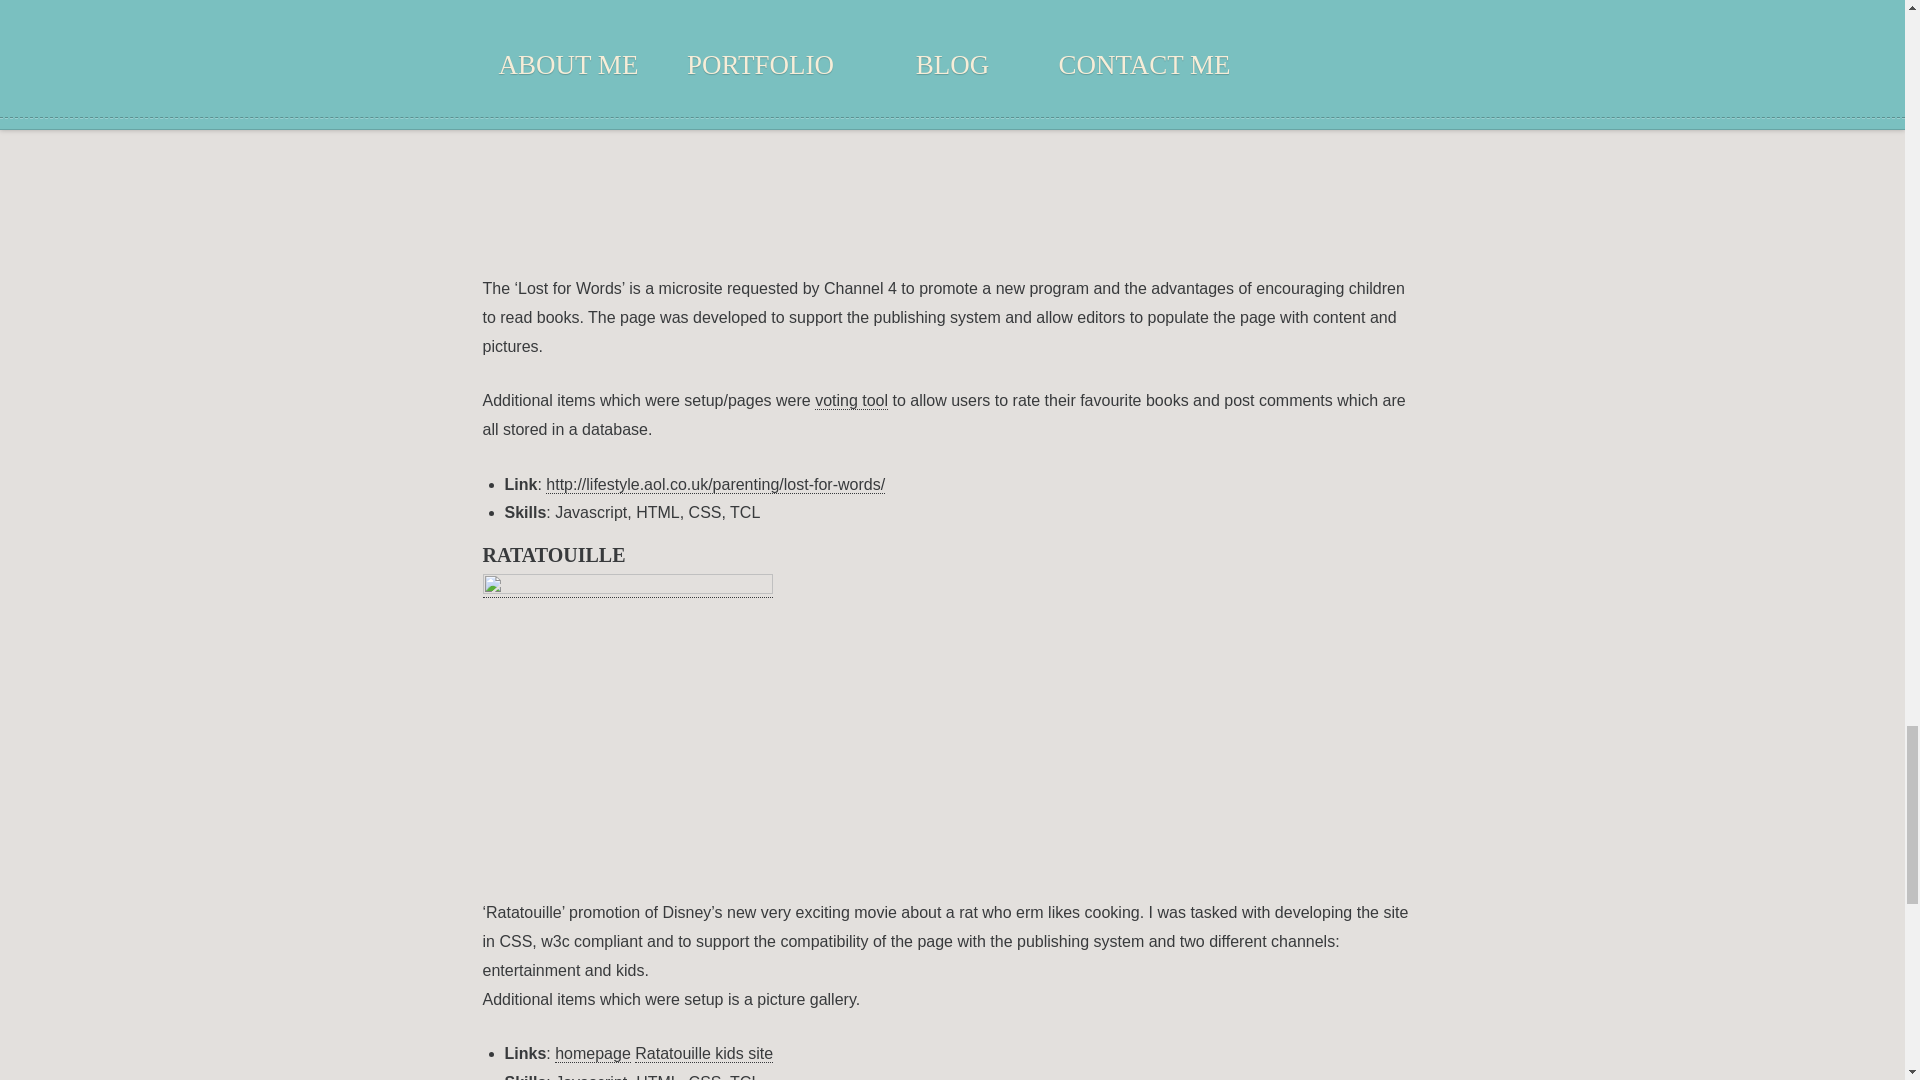  I want to click on homepage, so click(592, 1054).